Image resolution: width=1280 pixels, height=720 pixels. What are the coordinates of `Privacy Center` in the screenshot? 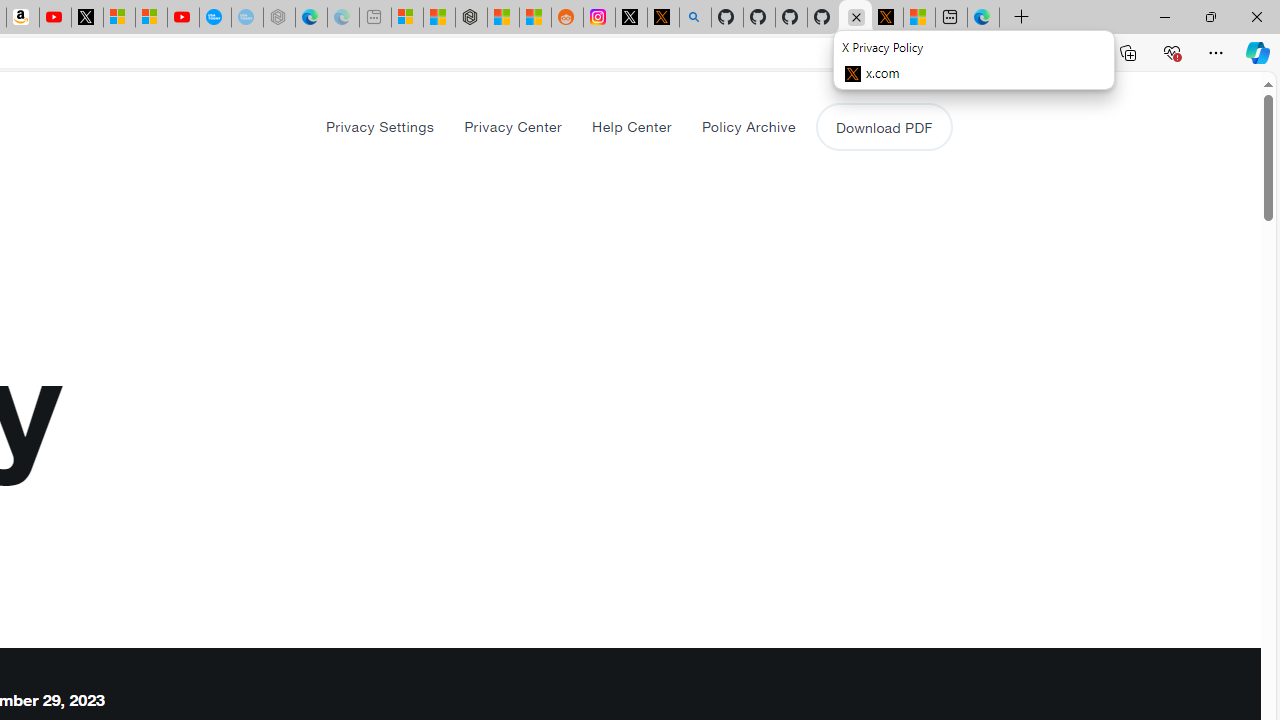 It's located at (512, 126).